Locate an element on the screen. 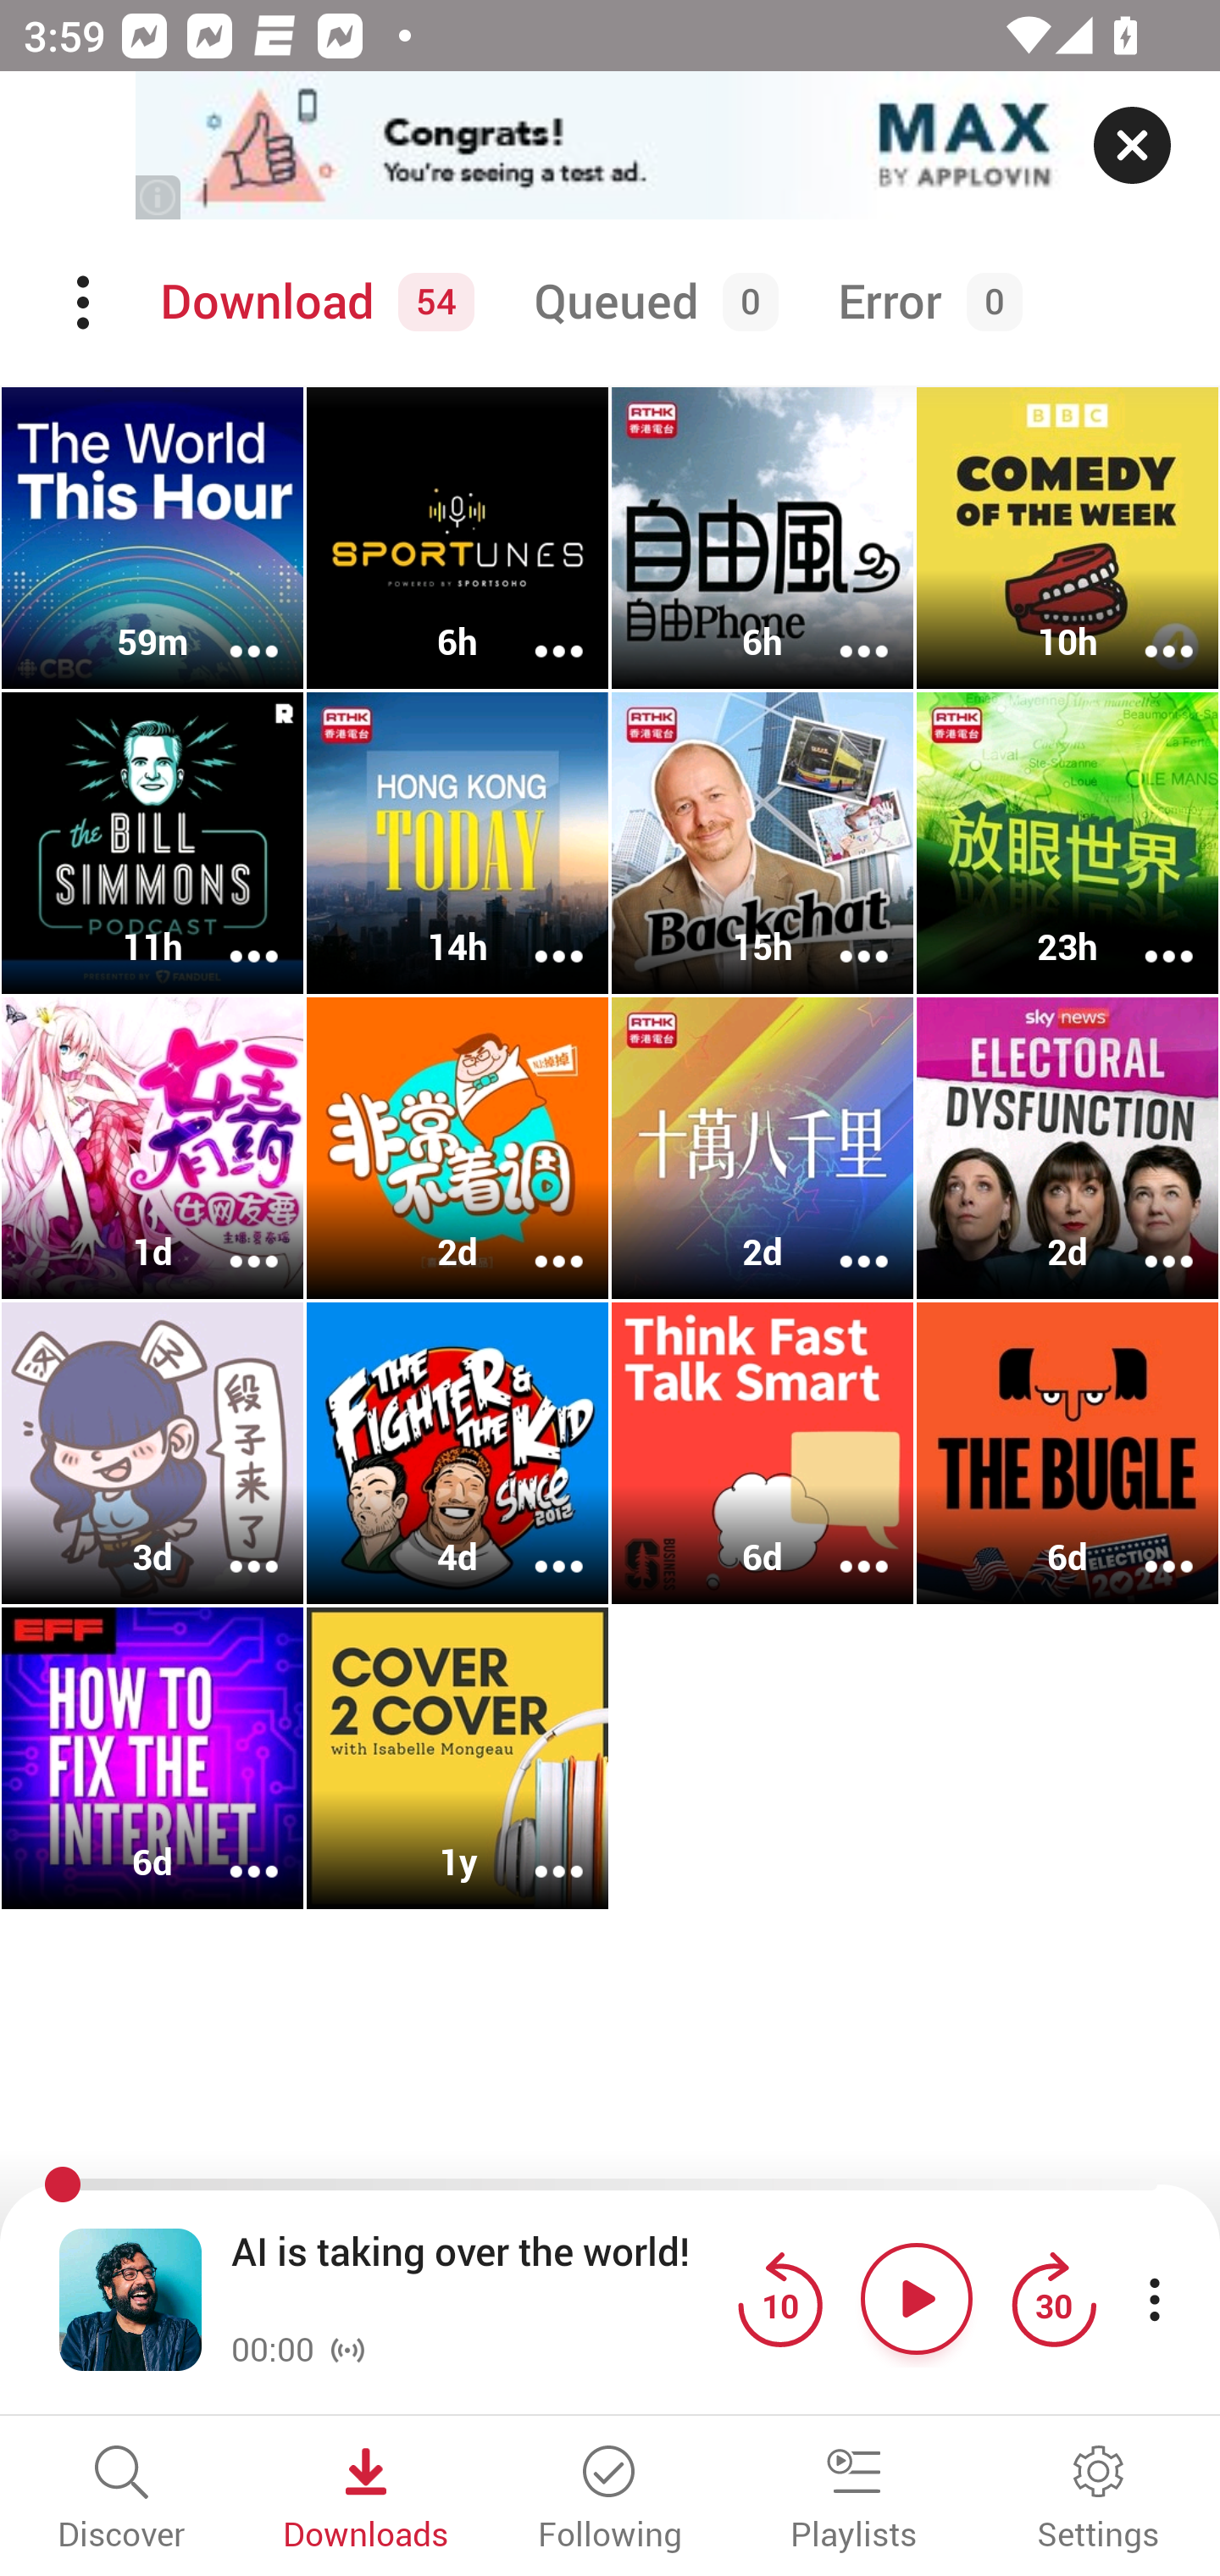 The width and height of the screenshot is (1220, 2576). Play button is located at coordinates (917, 2298).